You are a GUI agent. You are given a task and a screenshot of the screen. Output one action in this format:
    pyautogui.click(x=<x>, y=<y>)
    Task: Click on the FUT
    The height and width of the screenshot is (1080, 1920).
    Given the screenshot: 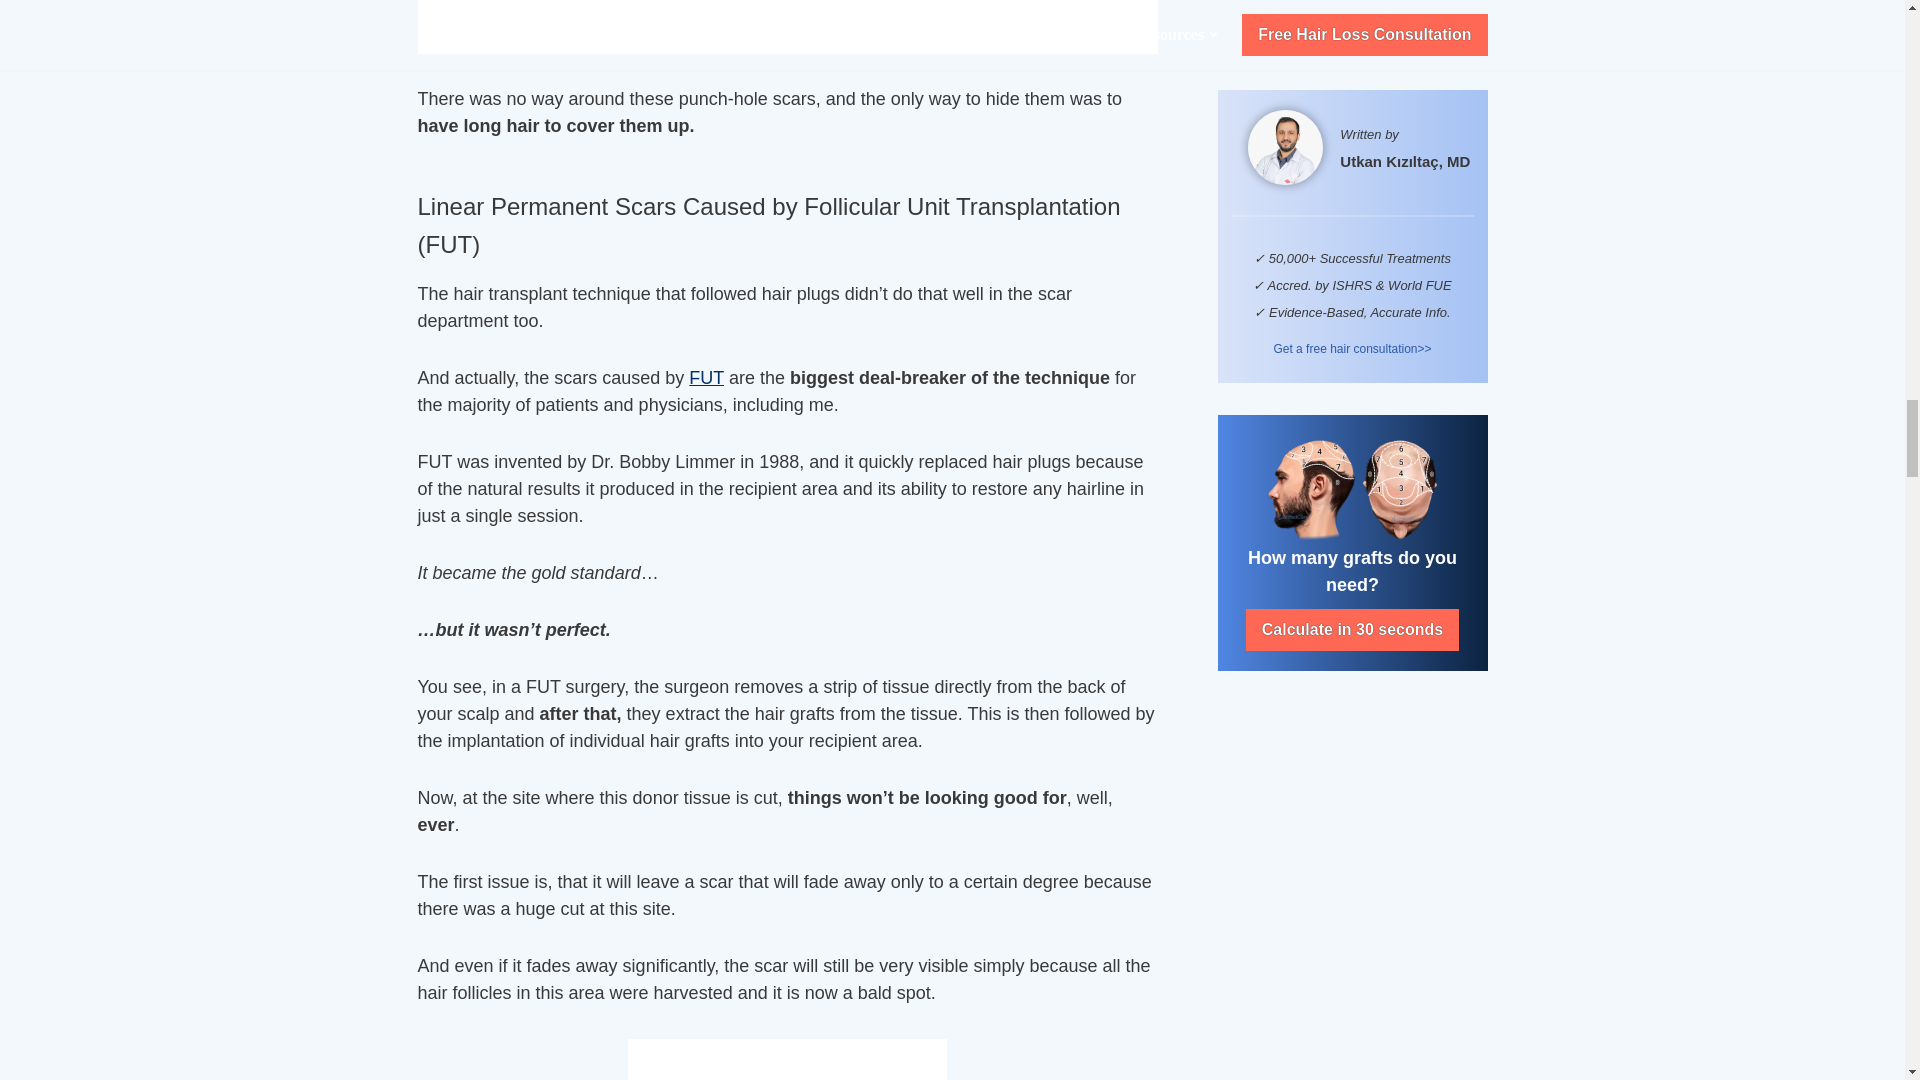 What is the action you would take?
    pyautogui.click(x=706, y=378)
    